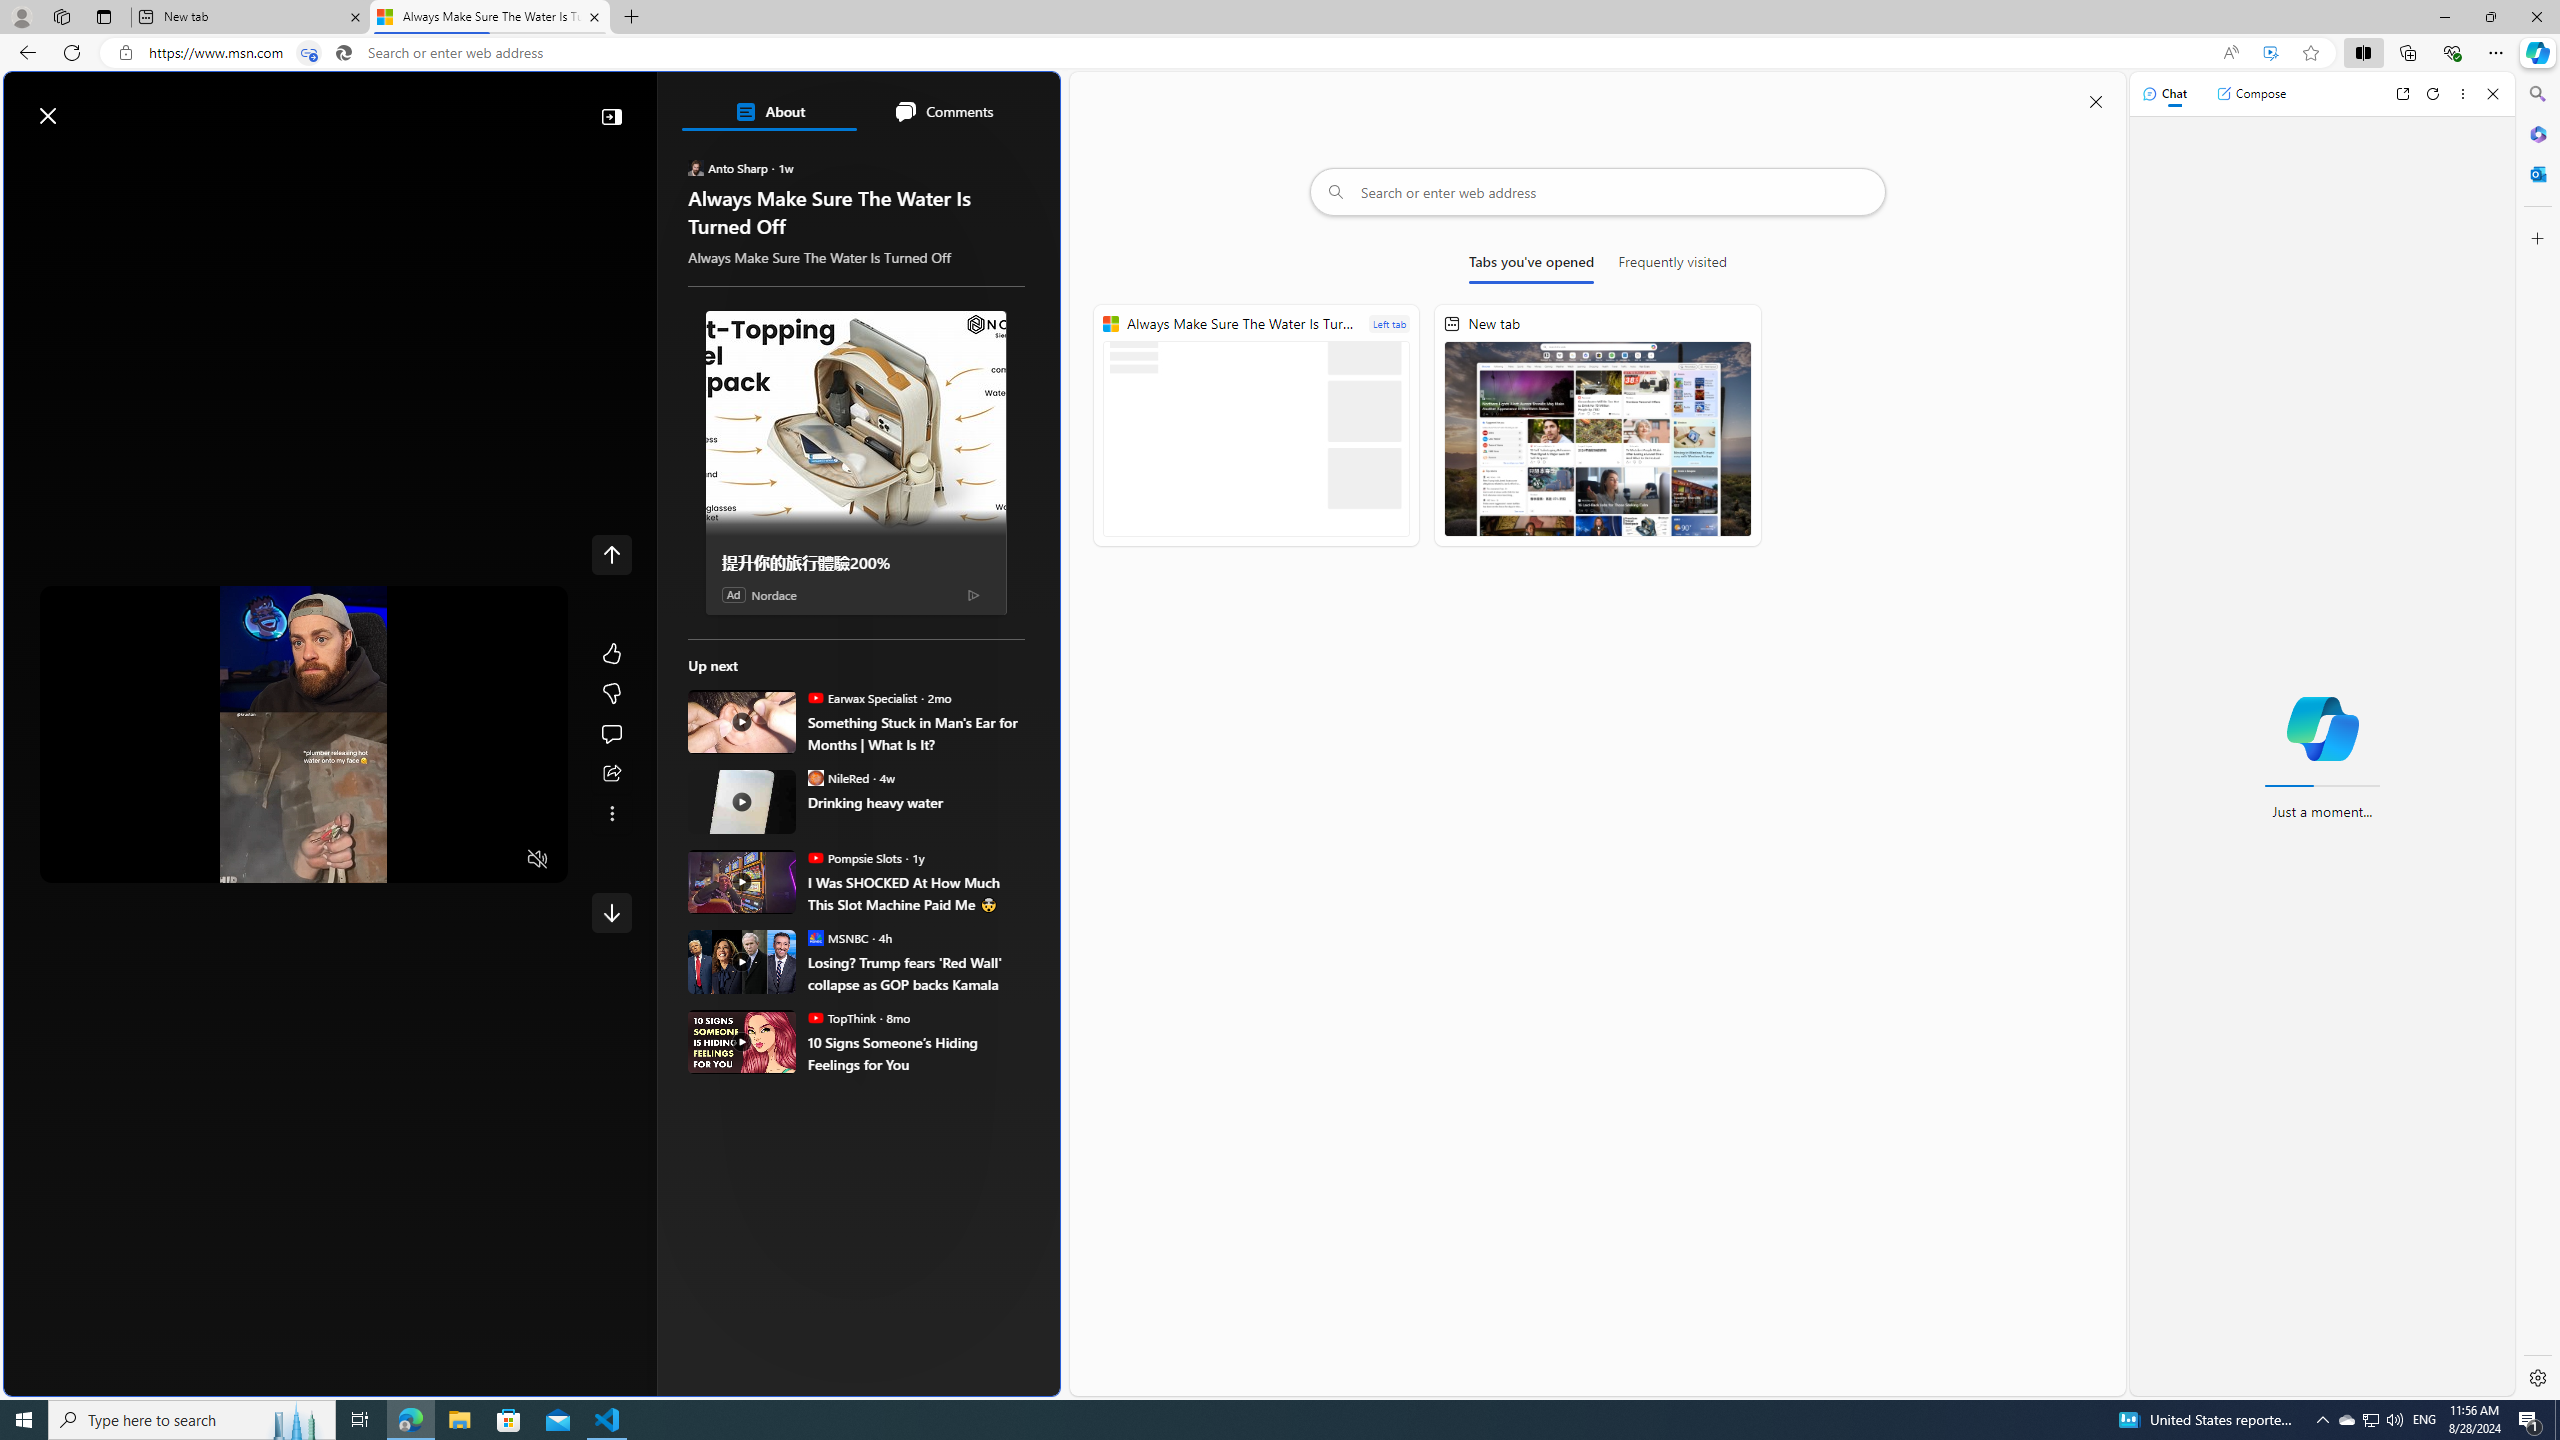  I want to click on Skip to footer, so click(82, 106).